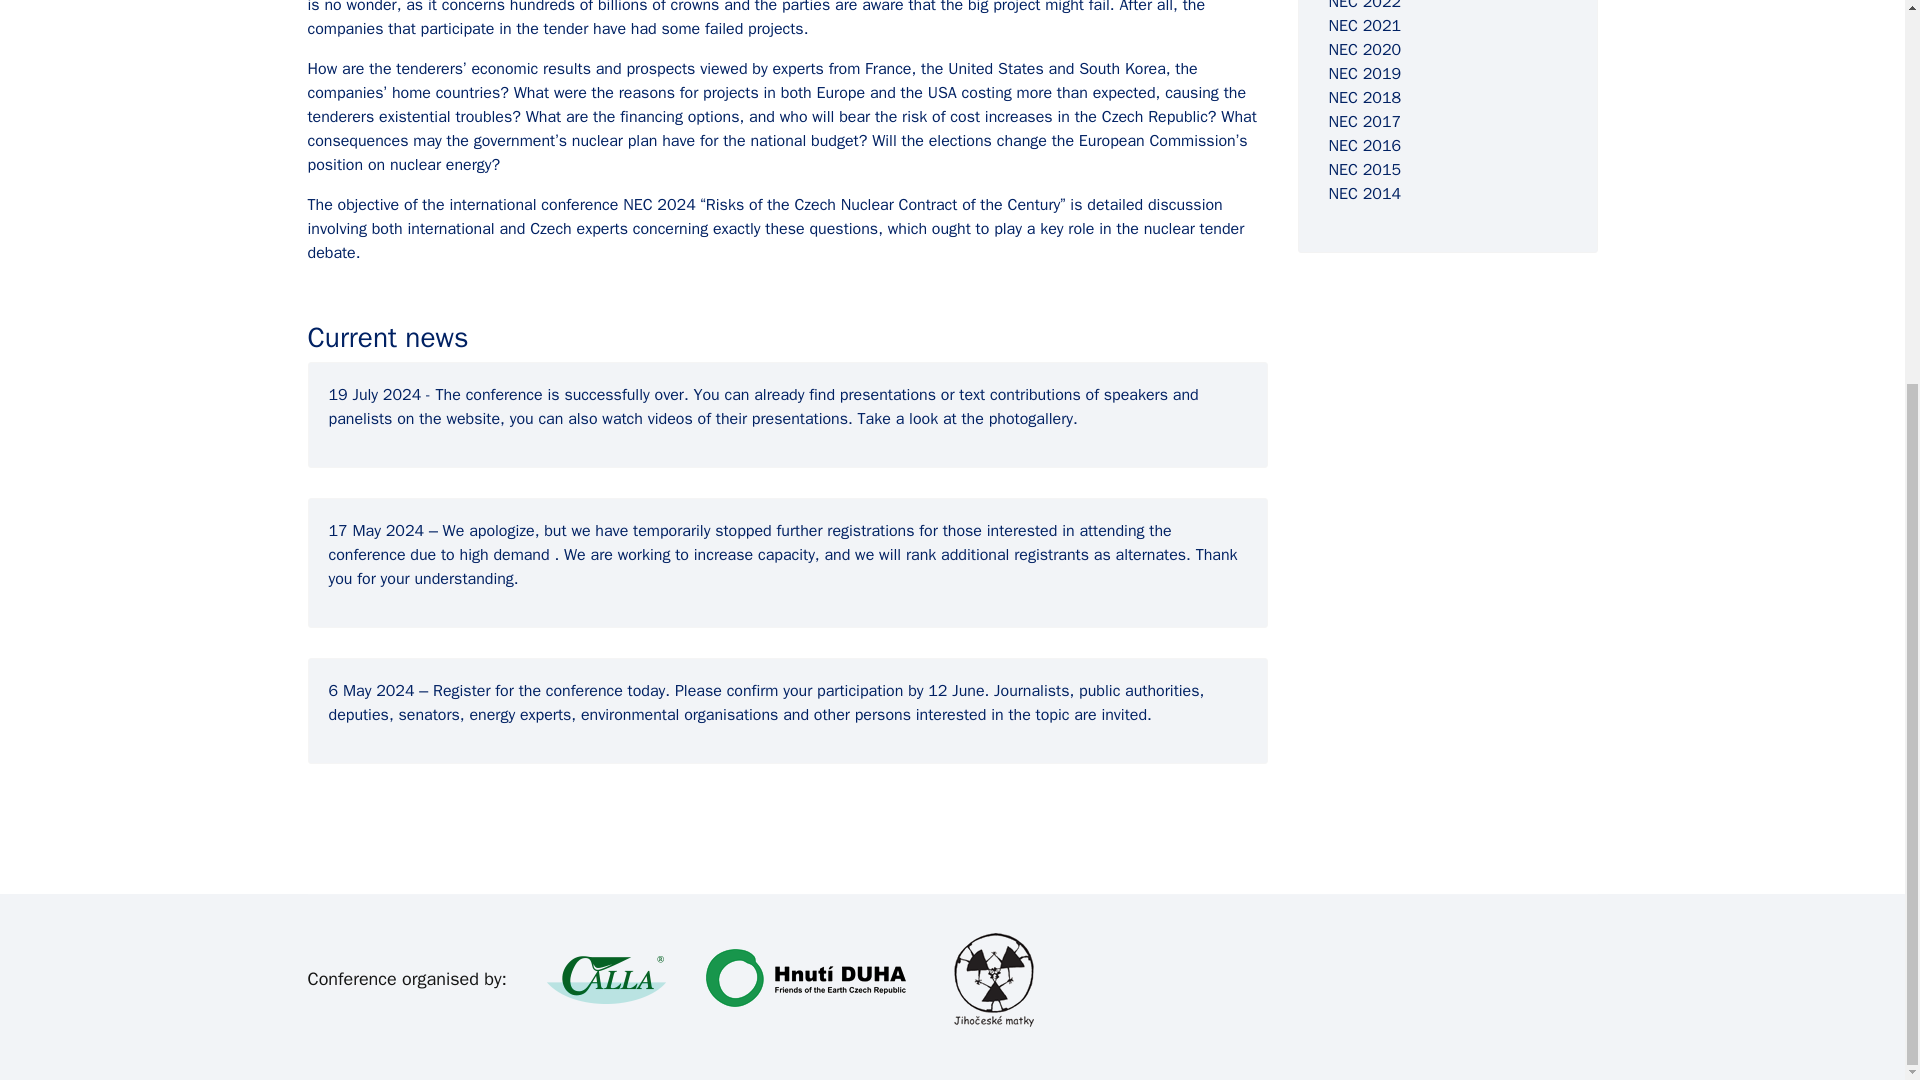 This screenshot has width=1920, height=1080. I want to click on NEC 2014, so click(1364, 194).